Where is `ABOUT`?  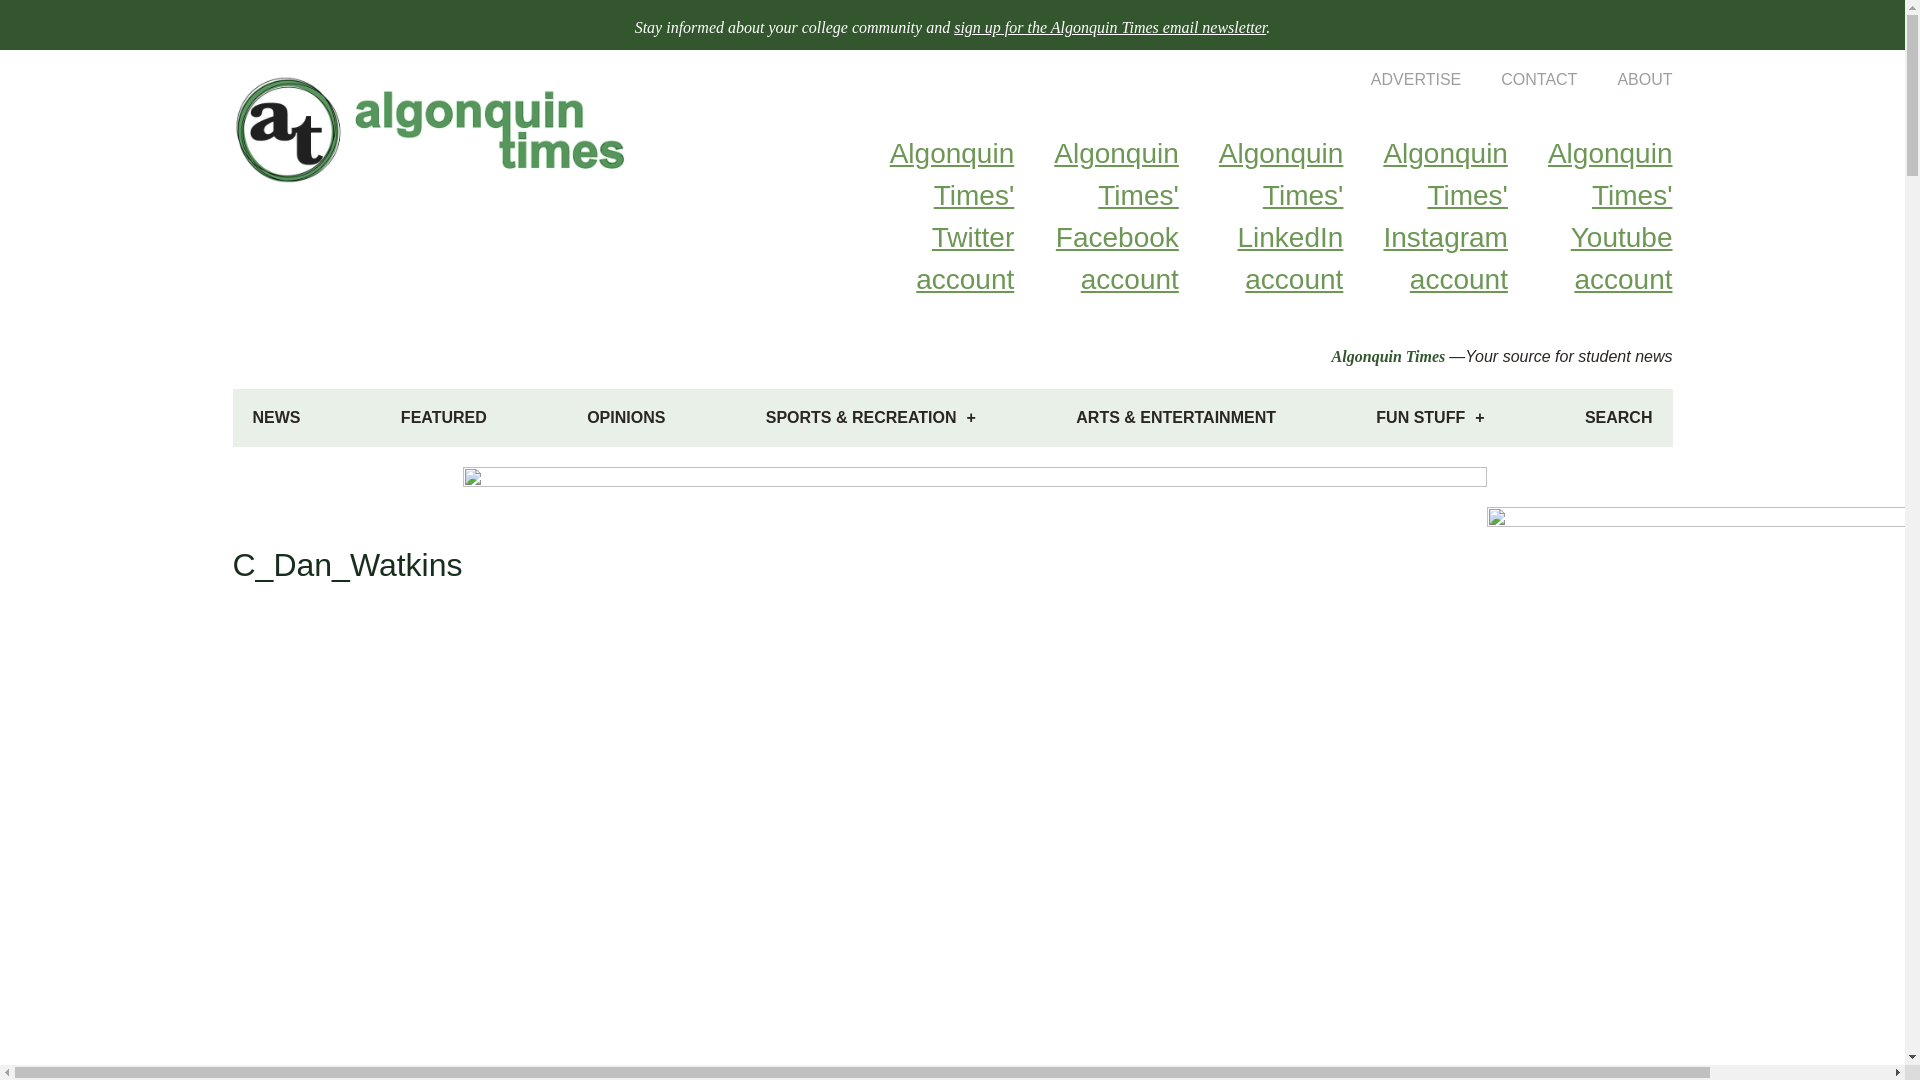 ABOUT is located at coordinates (1624, 79).